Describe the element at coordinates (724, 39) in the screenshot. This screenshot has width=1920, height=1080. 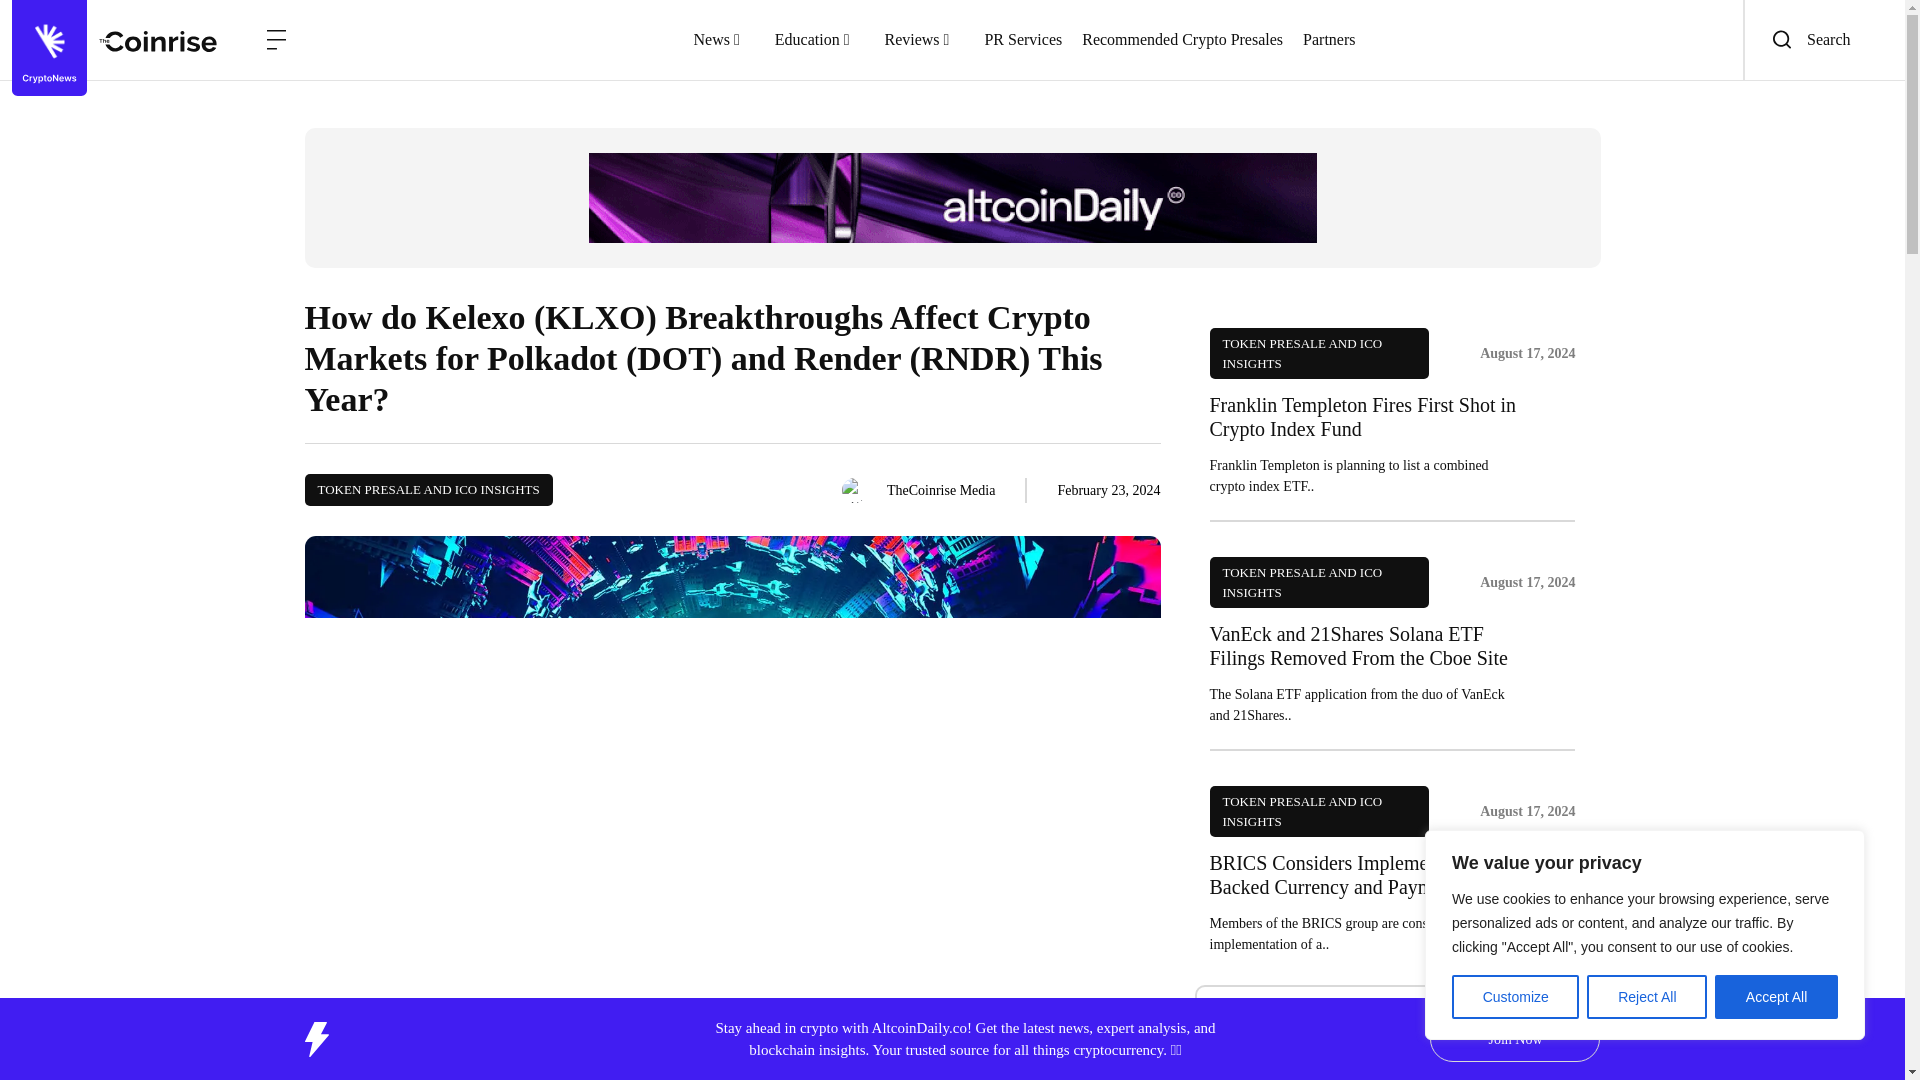
I see `News` at that location.